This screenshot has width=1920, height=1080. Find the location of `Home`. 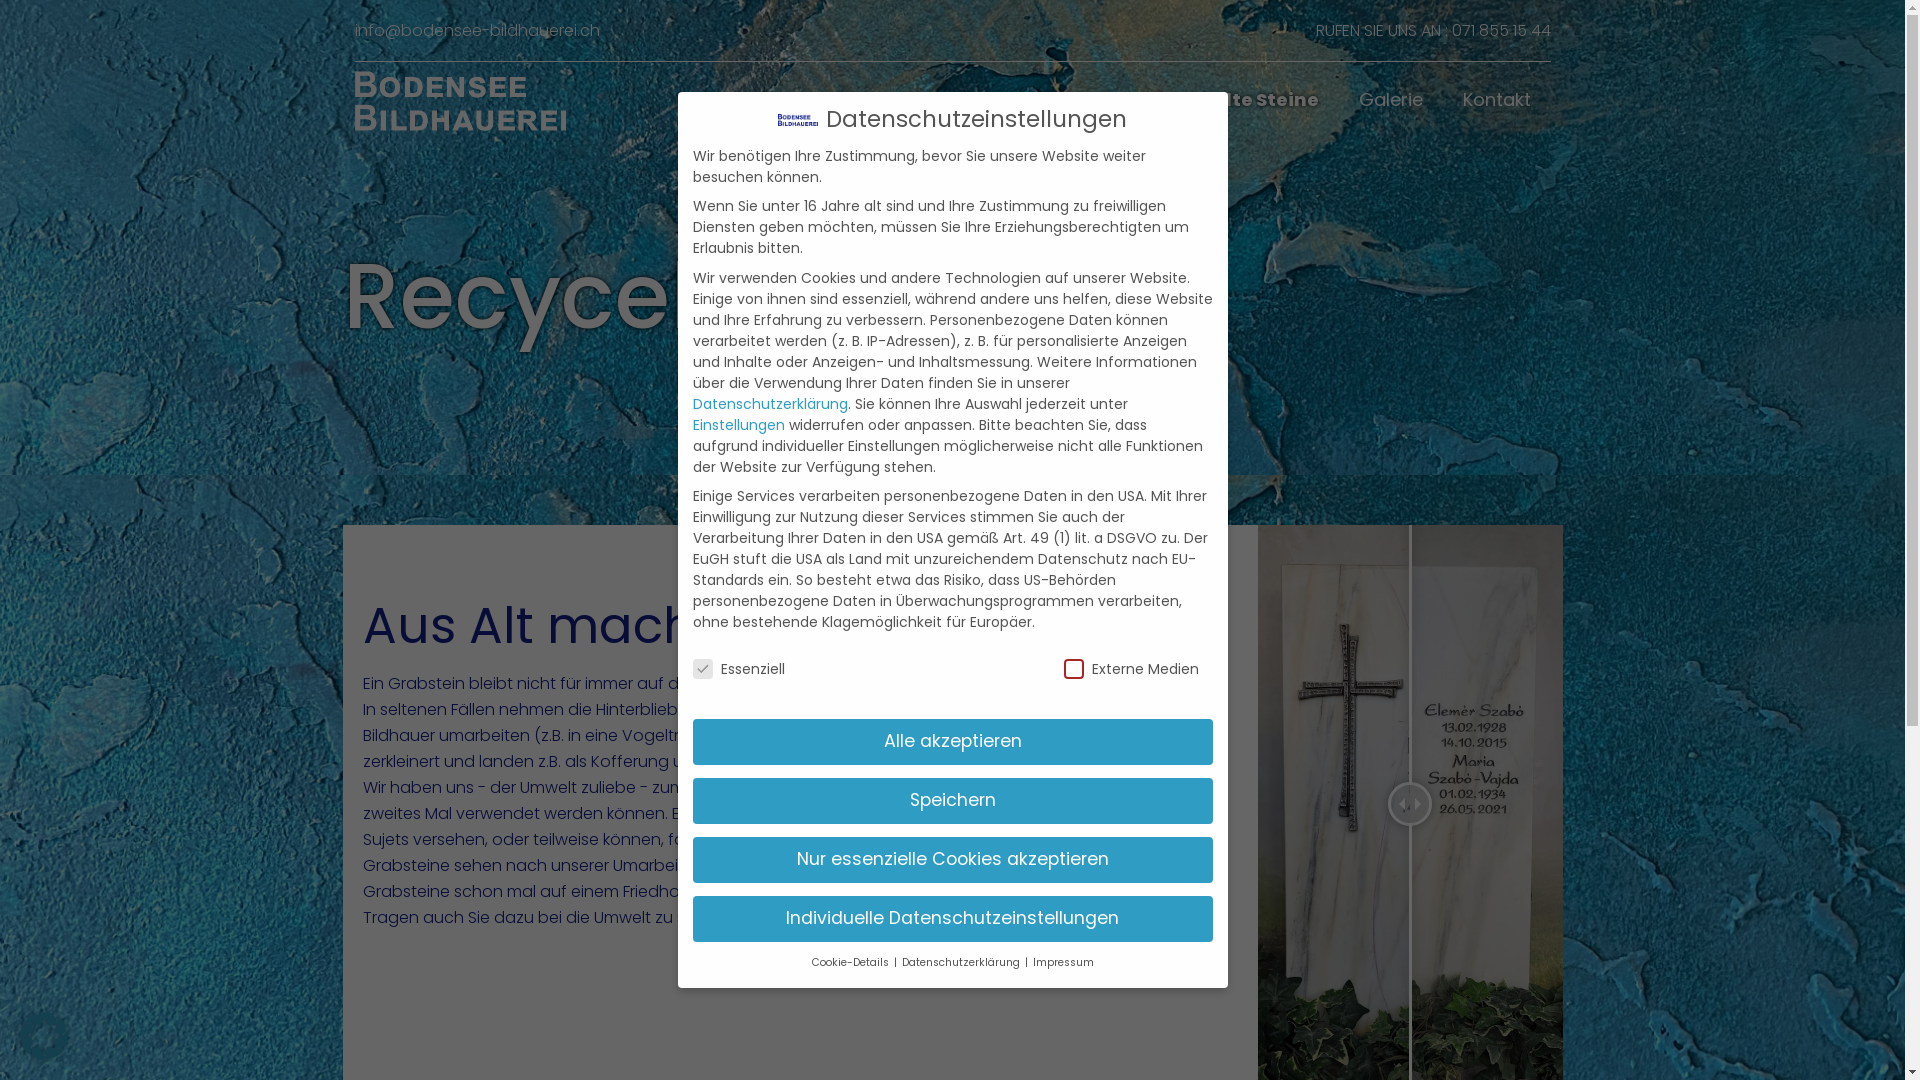

Home is located at coordinates (948, 100).